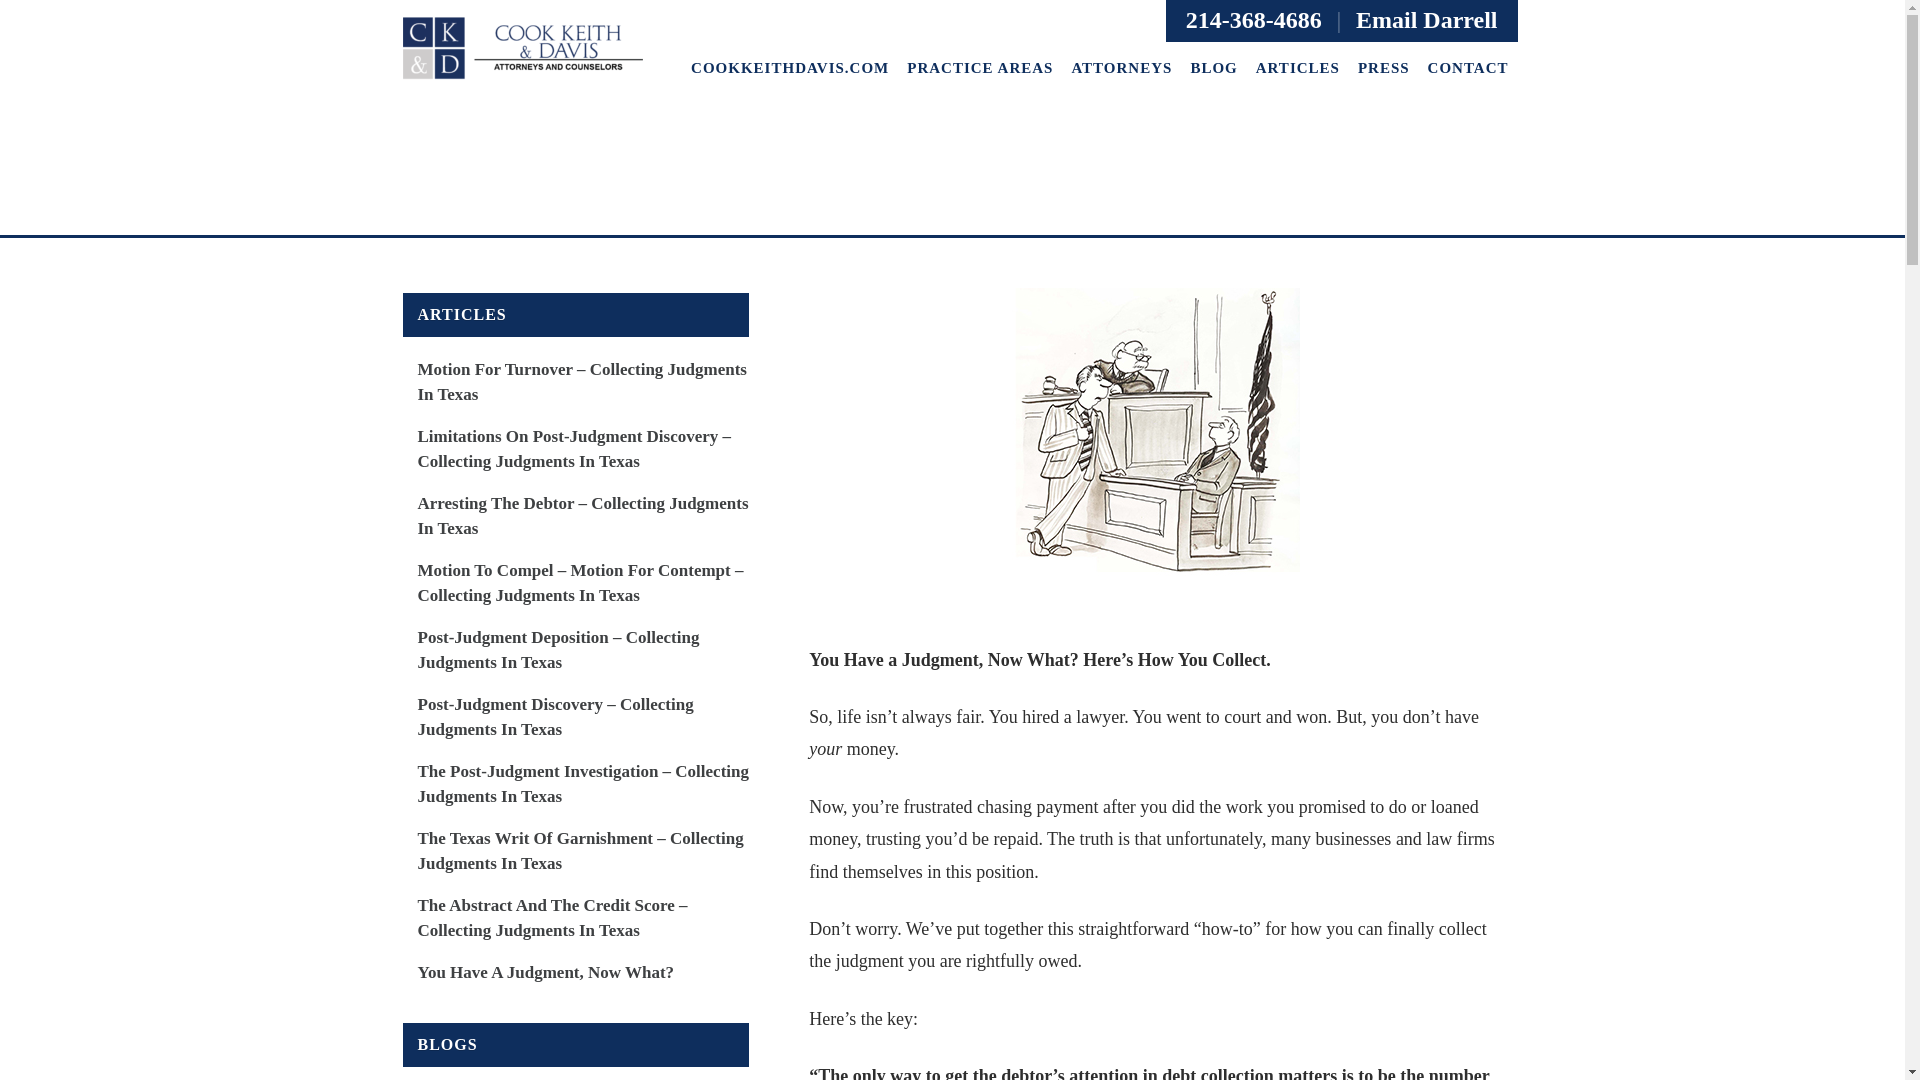 The height and width of the screenshot is (1080, 1920). What do you see at coordinates (1298, 68) in the screenshot?
I see `ARTICLES` at bounding box center [1298, 68].